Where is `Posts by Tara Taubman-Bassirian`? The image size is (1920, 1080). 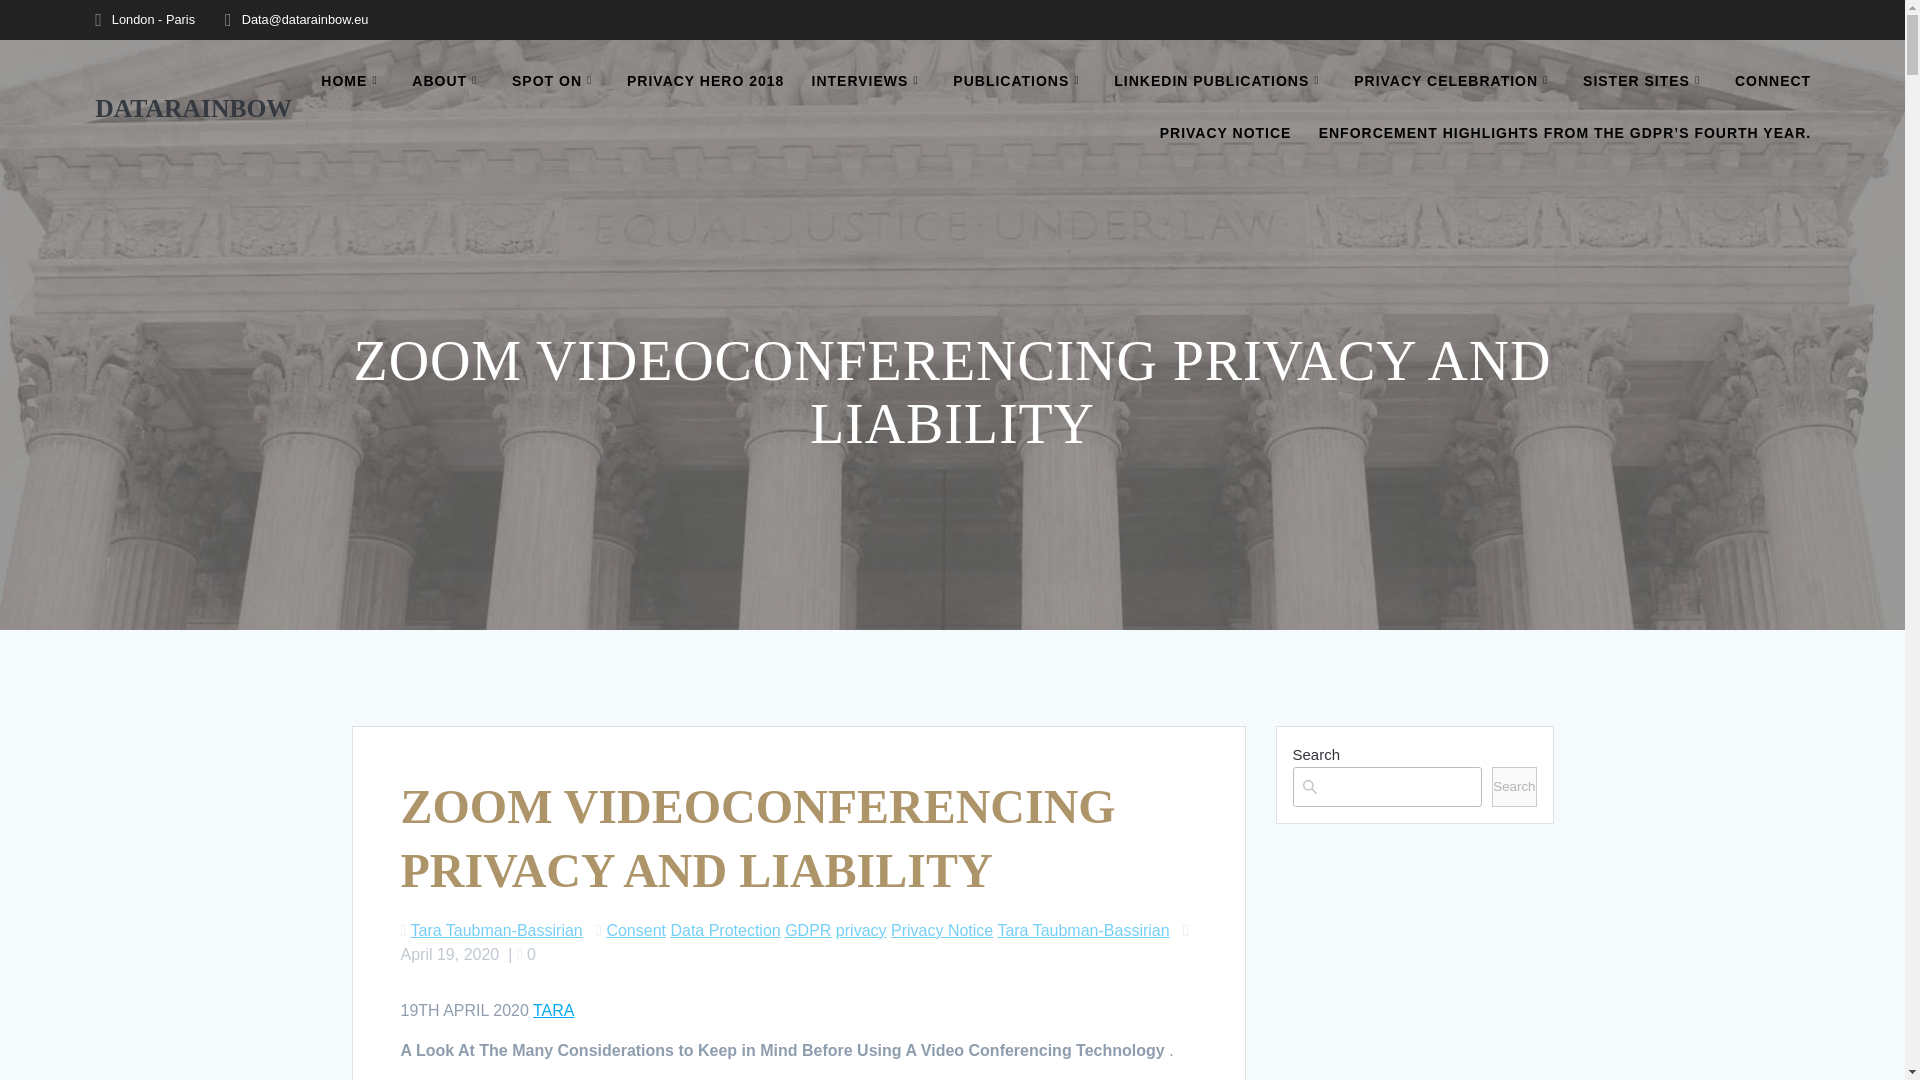 Posts by Tara Taubman-Bassirian is located at coordinates (496, 930).